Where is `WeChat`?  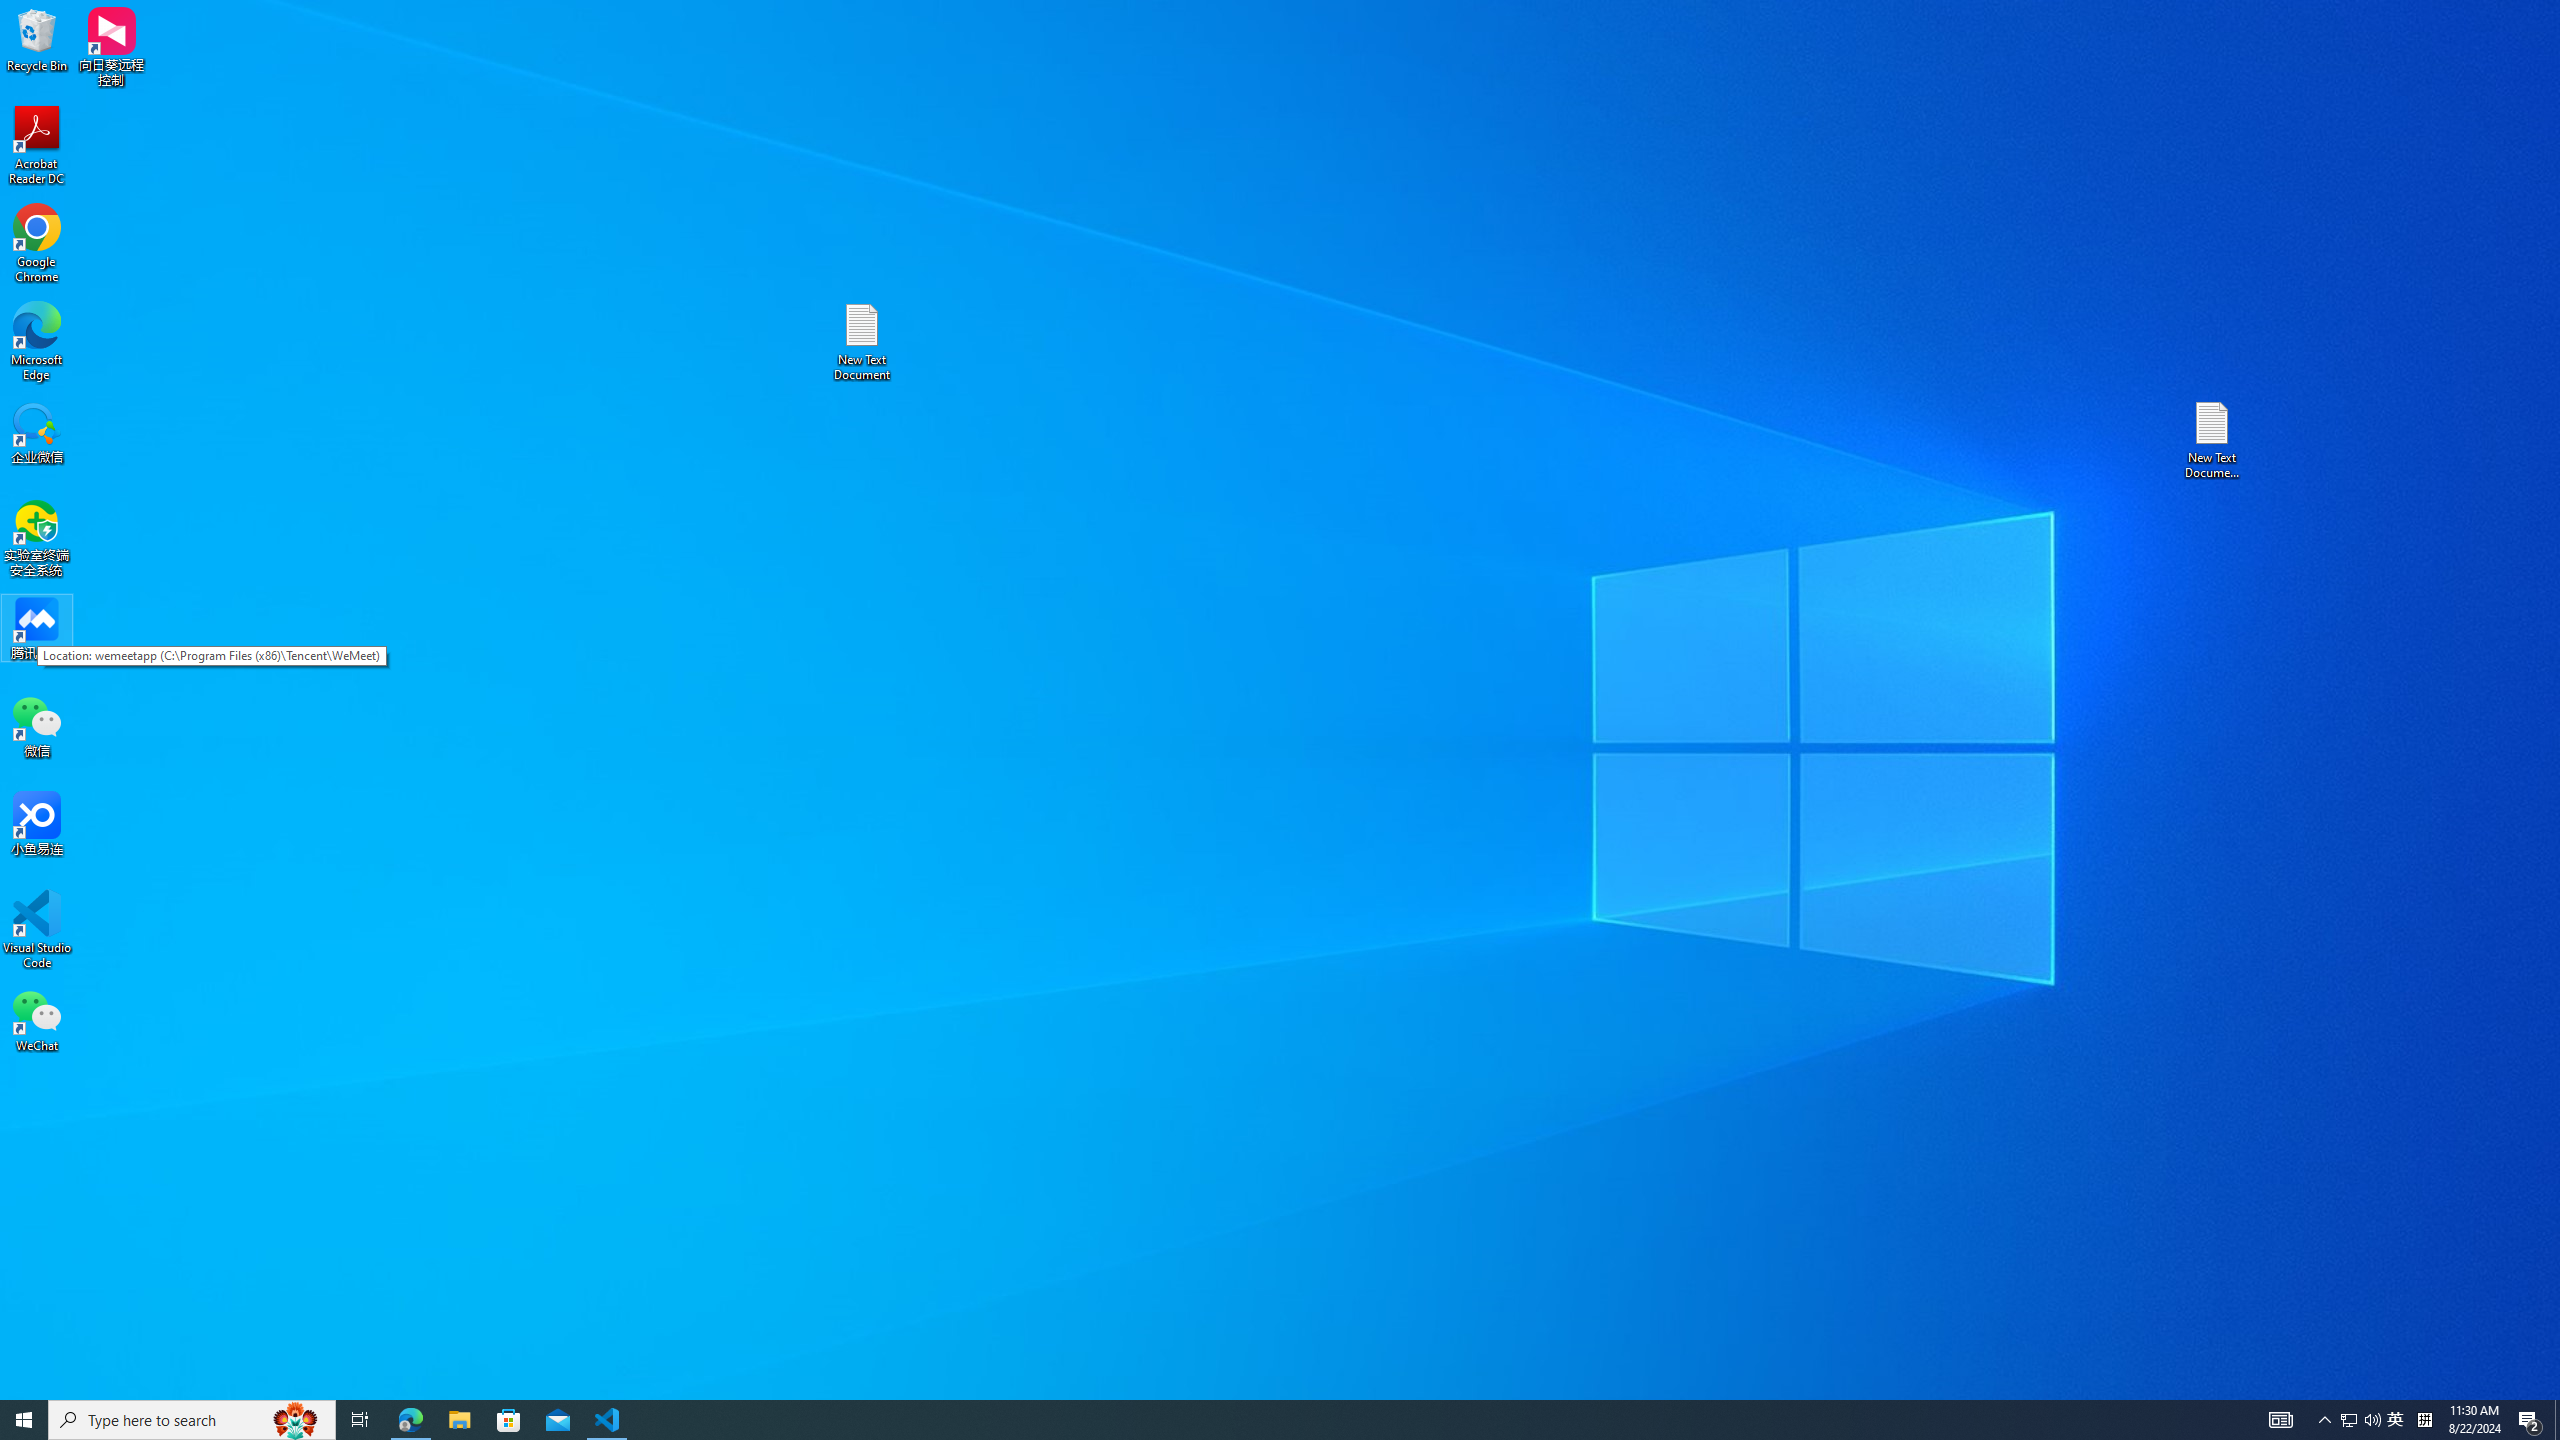 WeChat is located at coordinates (37, 1020).